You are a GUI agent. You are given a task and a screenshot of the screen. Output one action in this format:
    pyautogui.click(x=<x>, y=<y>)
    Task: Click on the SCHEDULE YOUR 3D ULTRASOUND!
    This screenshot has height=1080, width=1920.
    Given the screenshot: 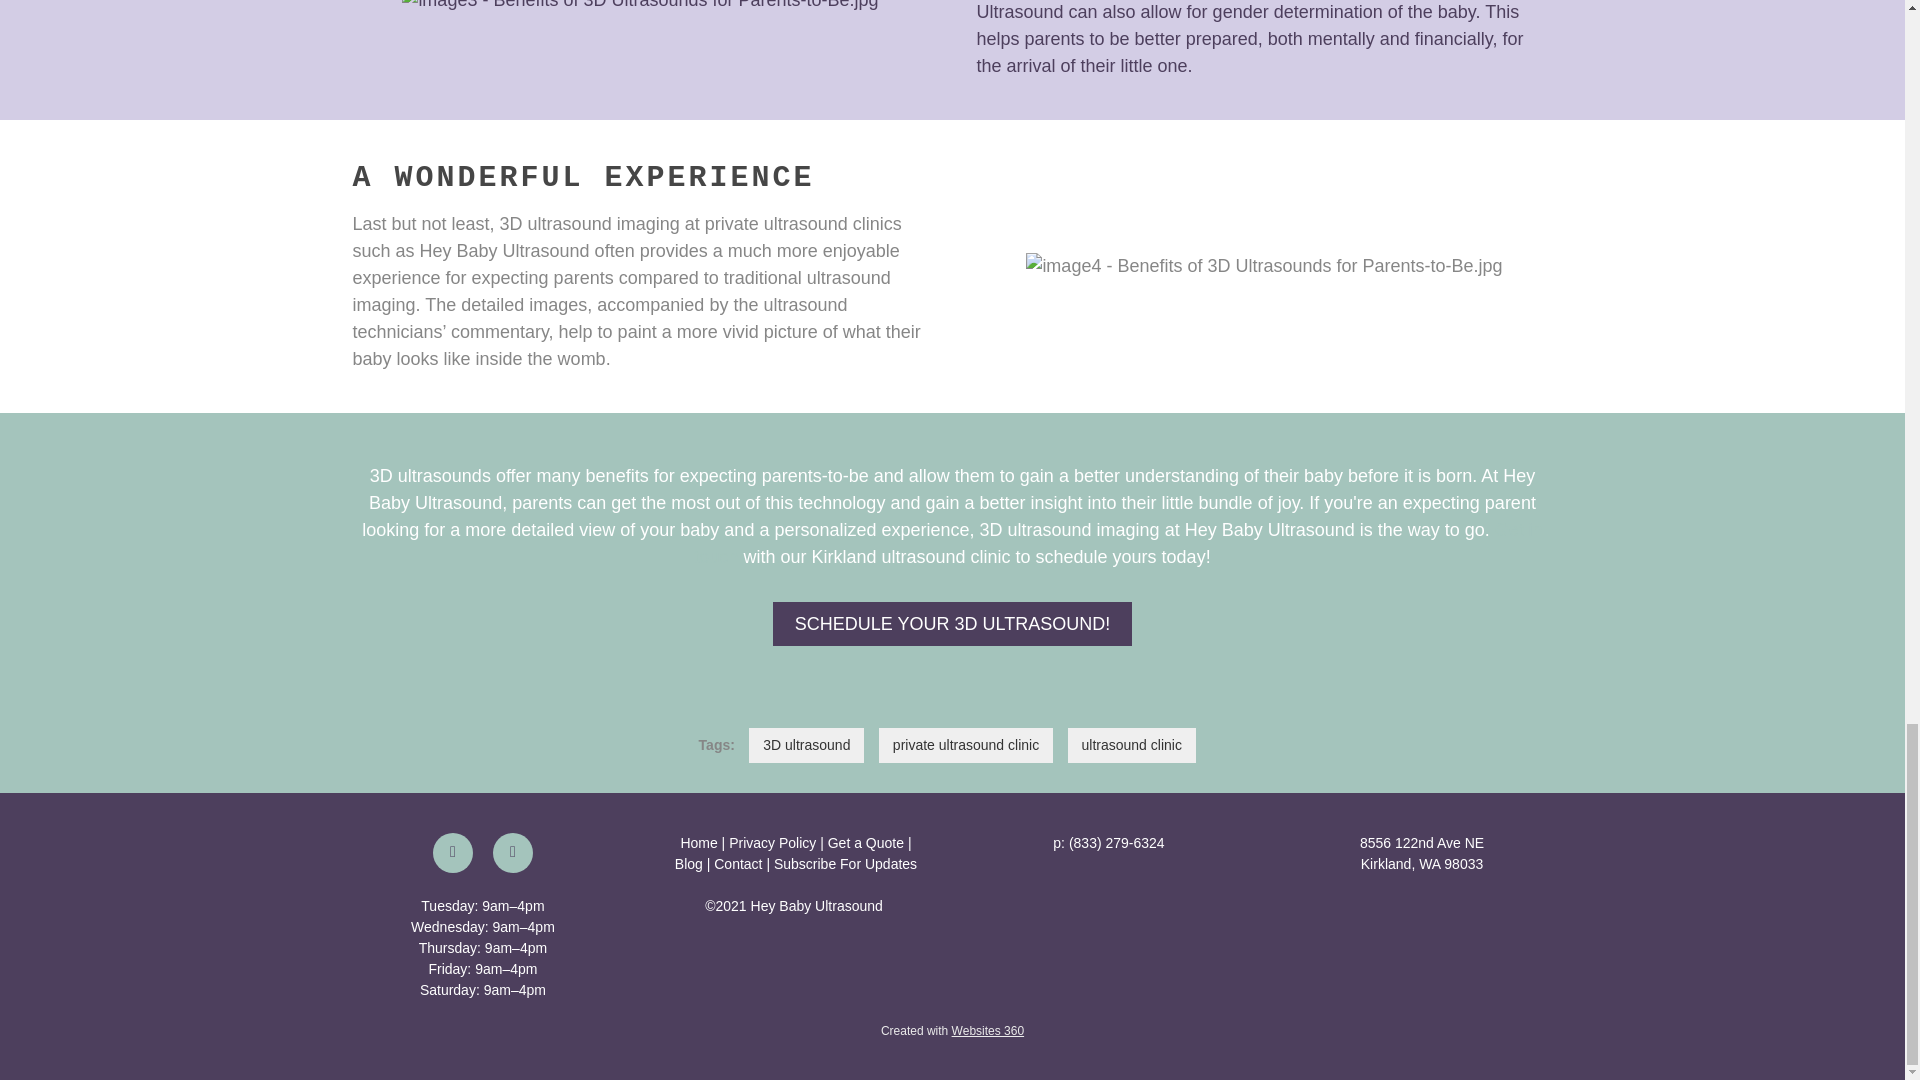 What is the action you would take?
    pyautogui.click(x=952, y=623)
    